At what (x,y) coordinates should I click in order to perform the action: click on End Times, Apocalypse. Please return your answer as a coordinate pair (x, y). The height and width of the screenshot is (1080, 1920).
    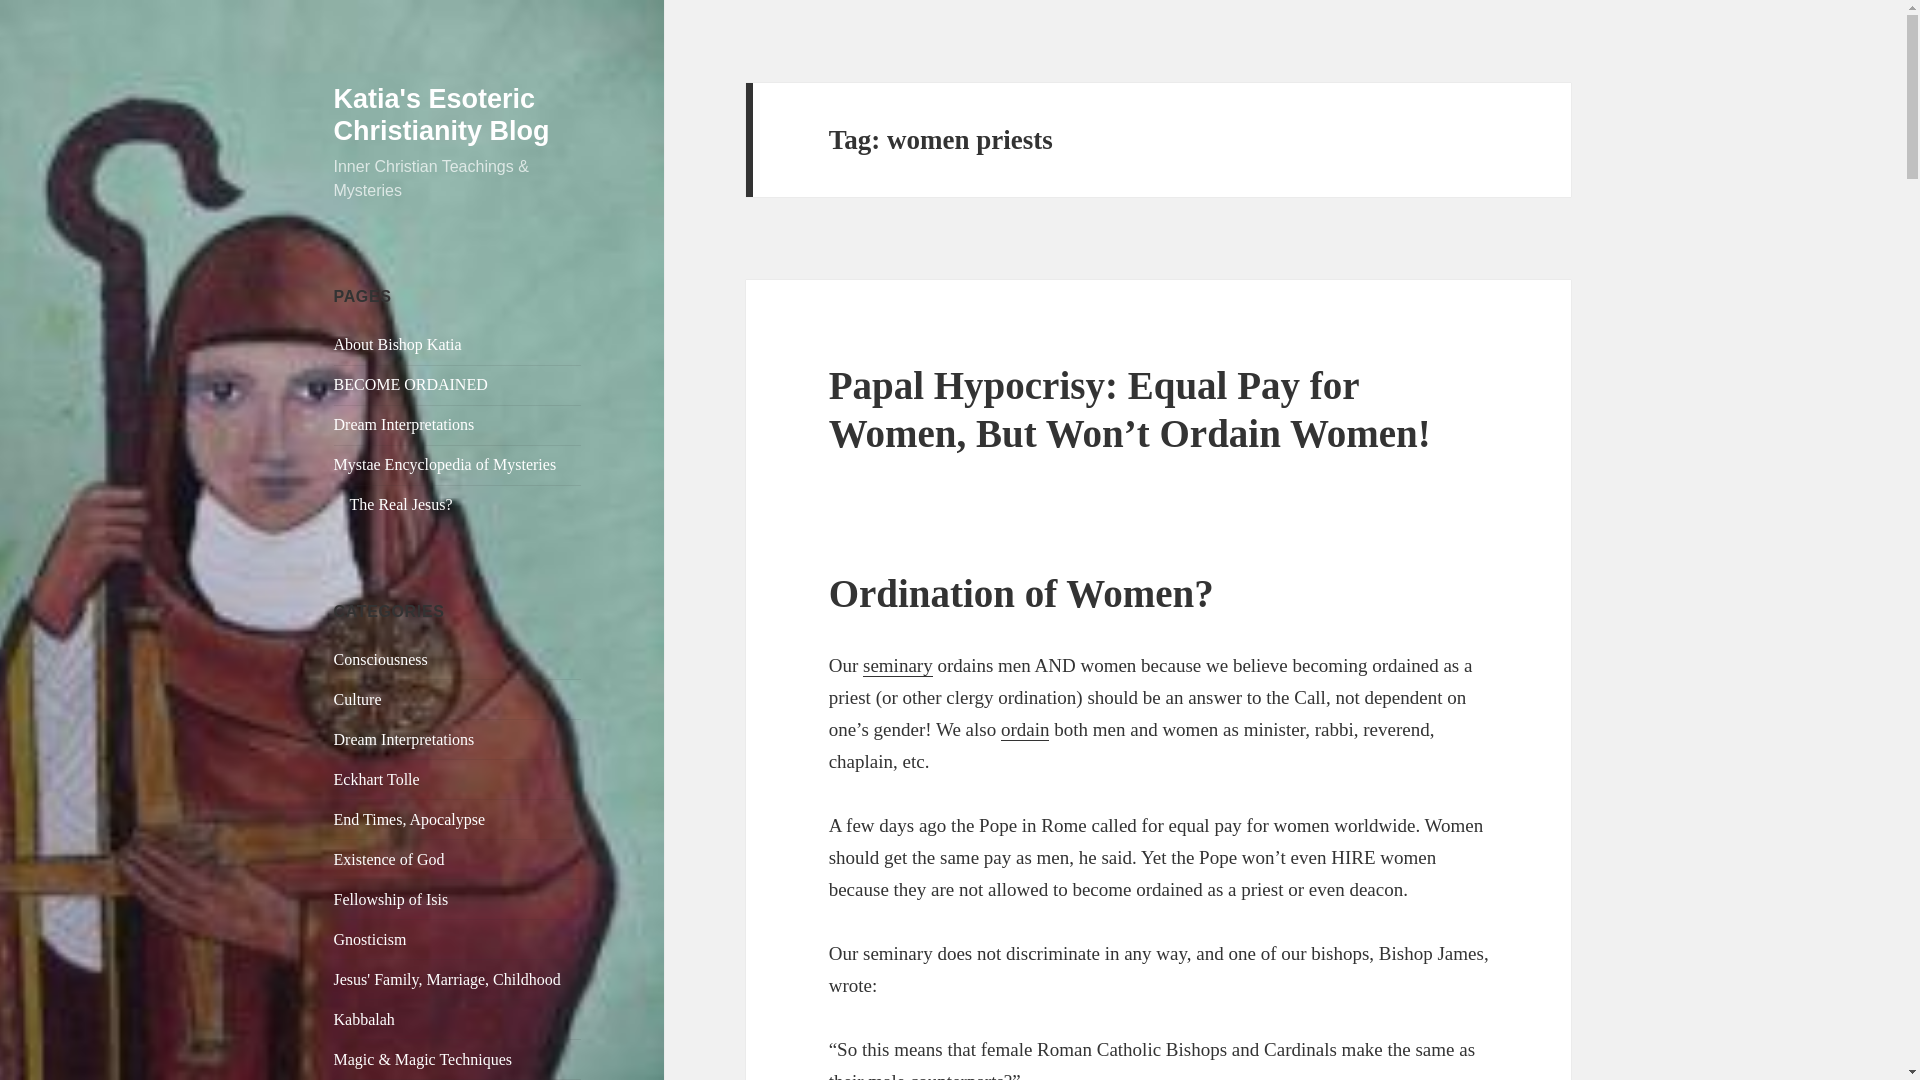
    Looking at the image, I should click on (410, 820).